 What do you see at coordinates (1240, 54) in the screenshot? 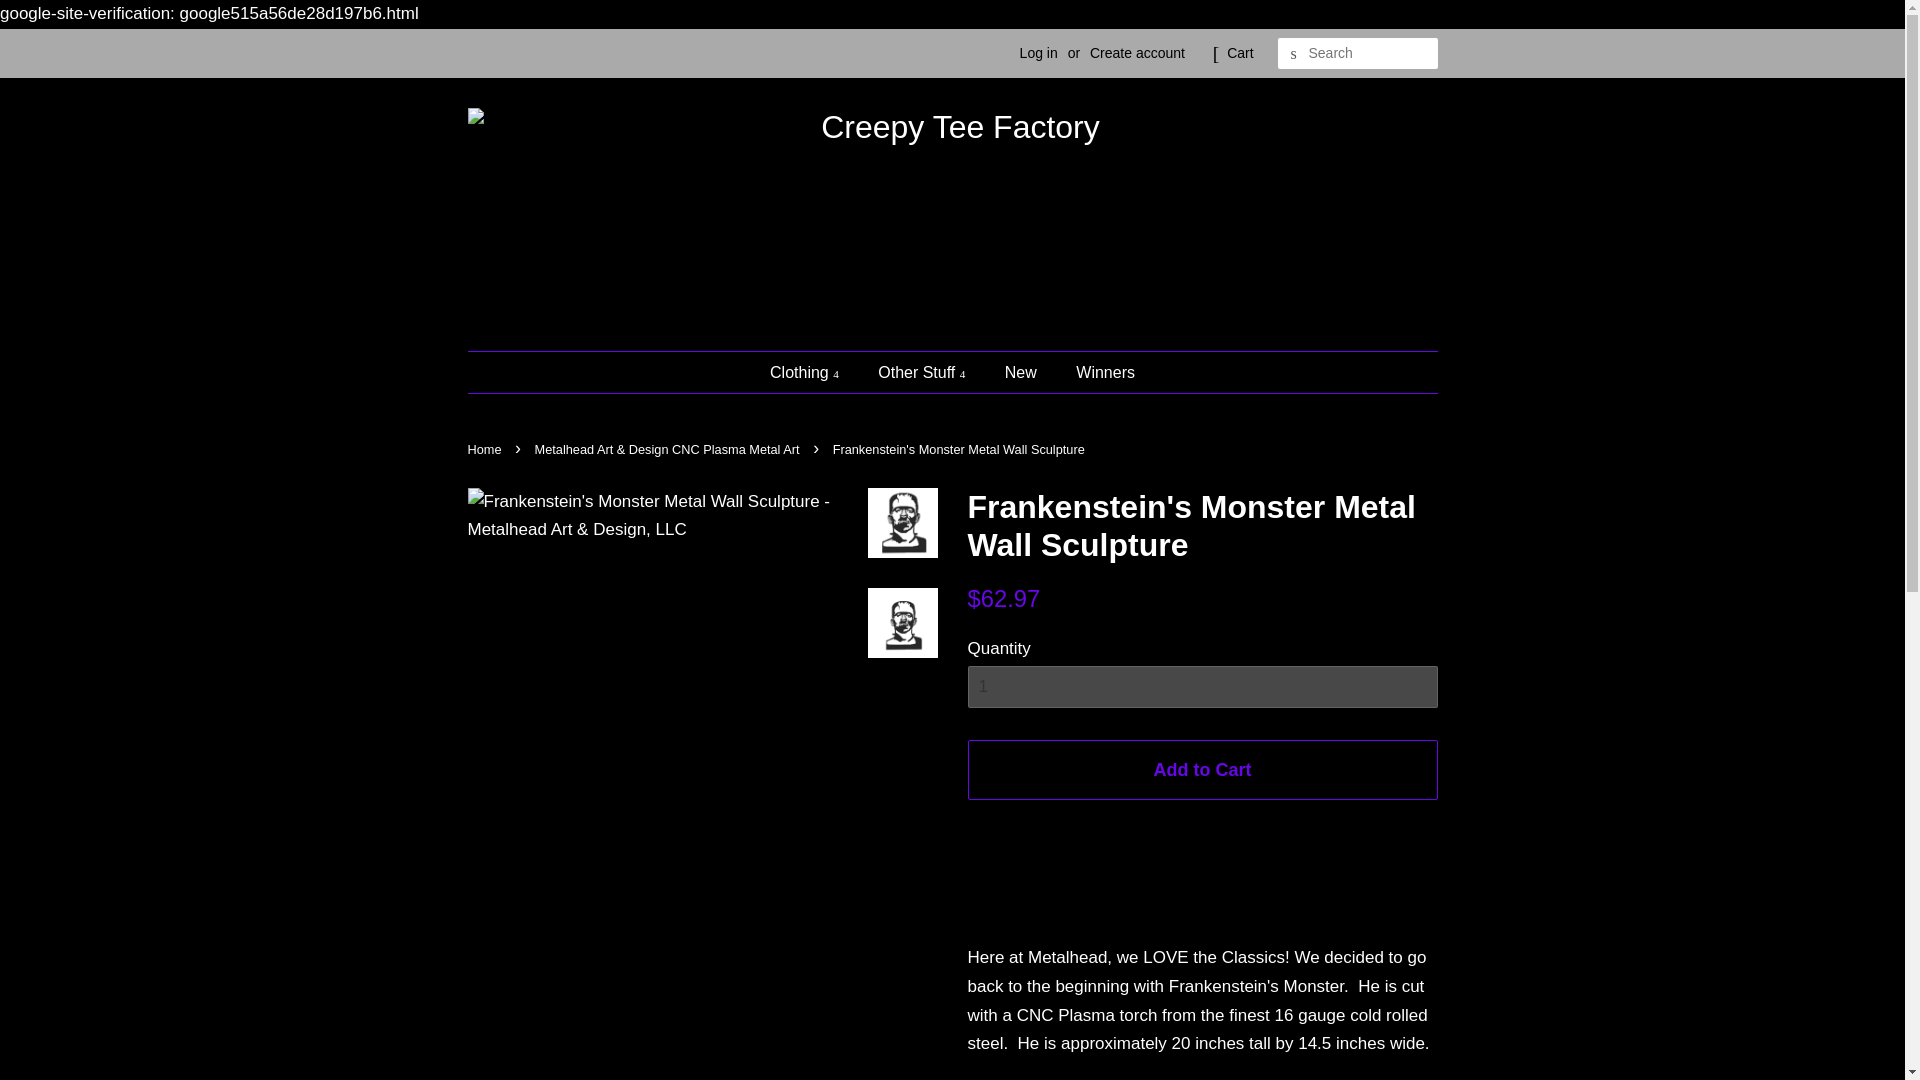
I see `Cart` at bounding box center [1240, 54].